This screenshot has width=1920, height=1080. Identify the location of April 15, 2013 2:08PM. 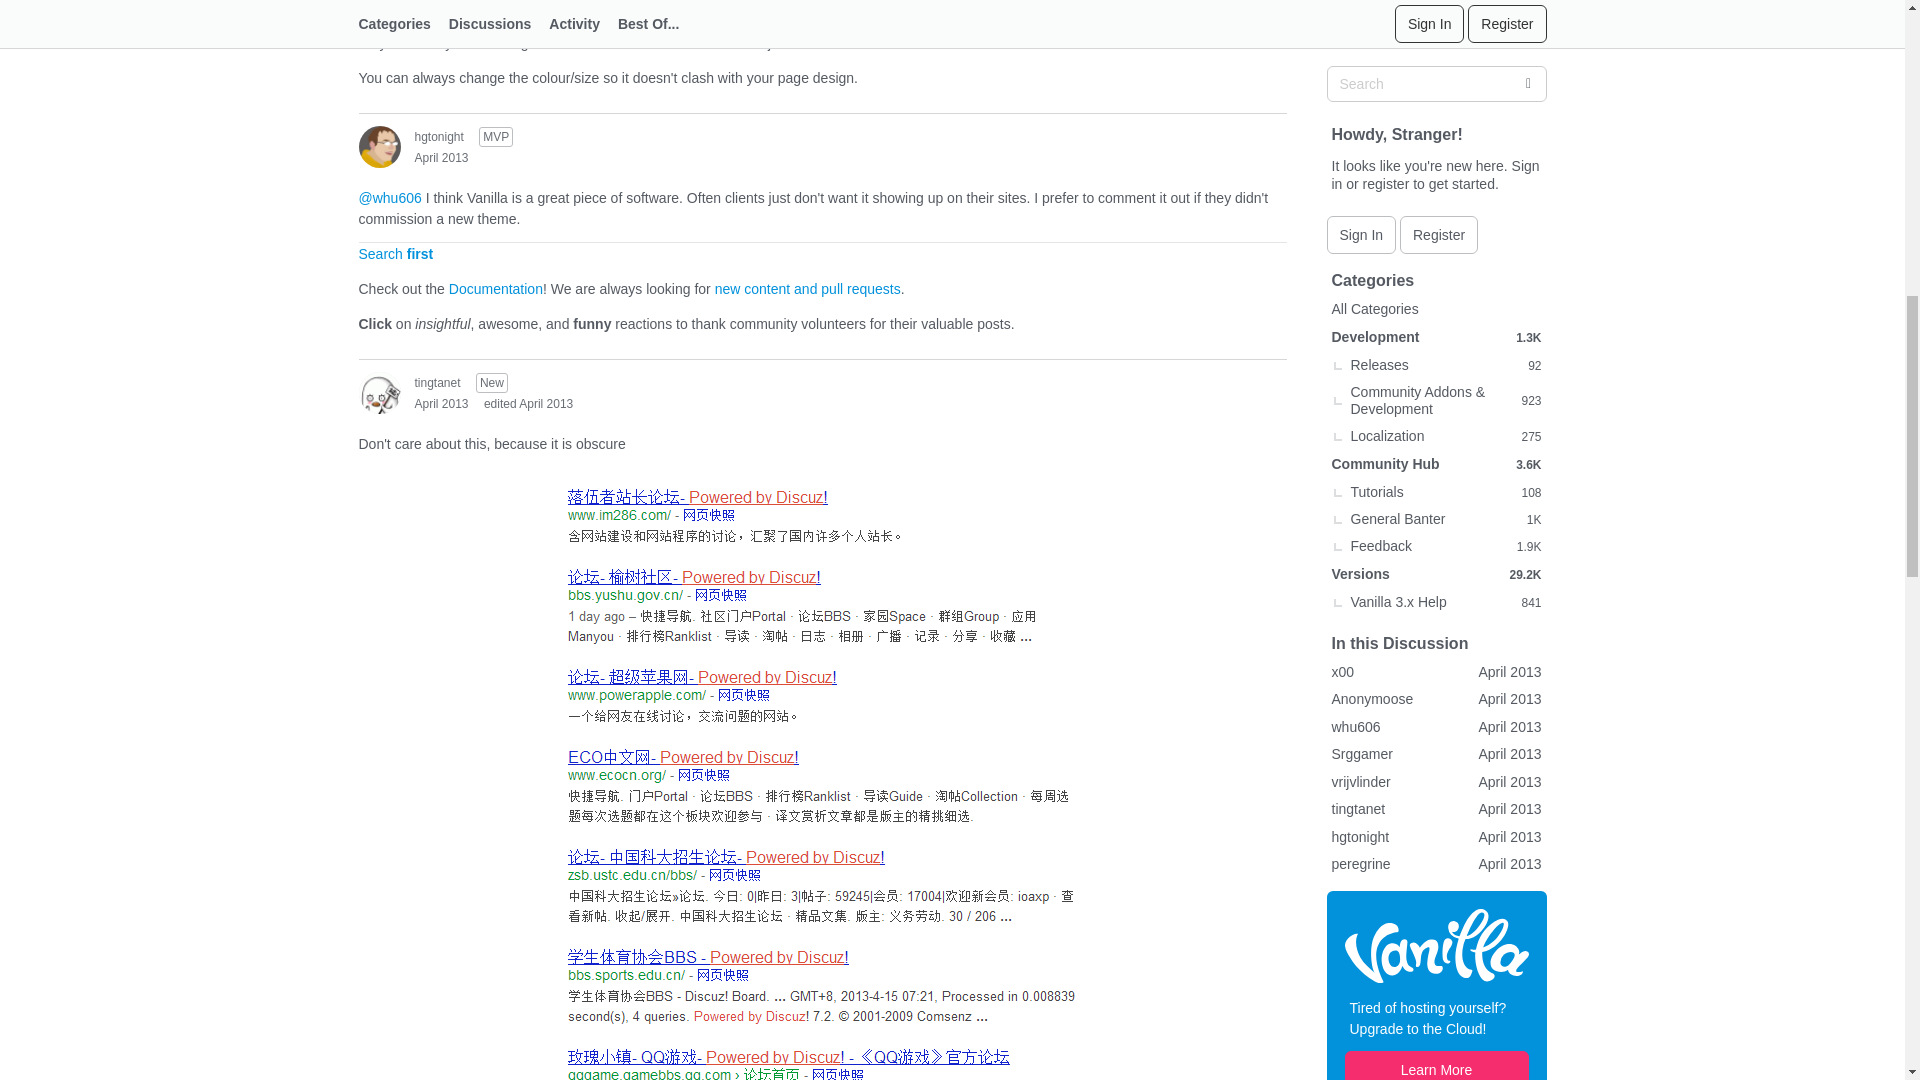
(441, 158).